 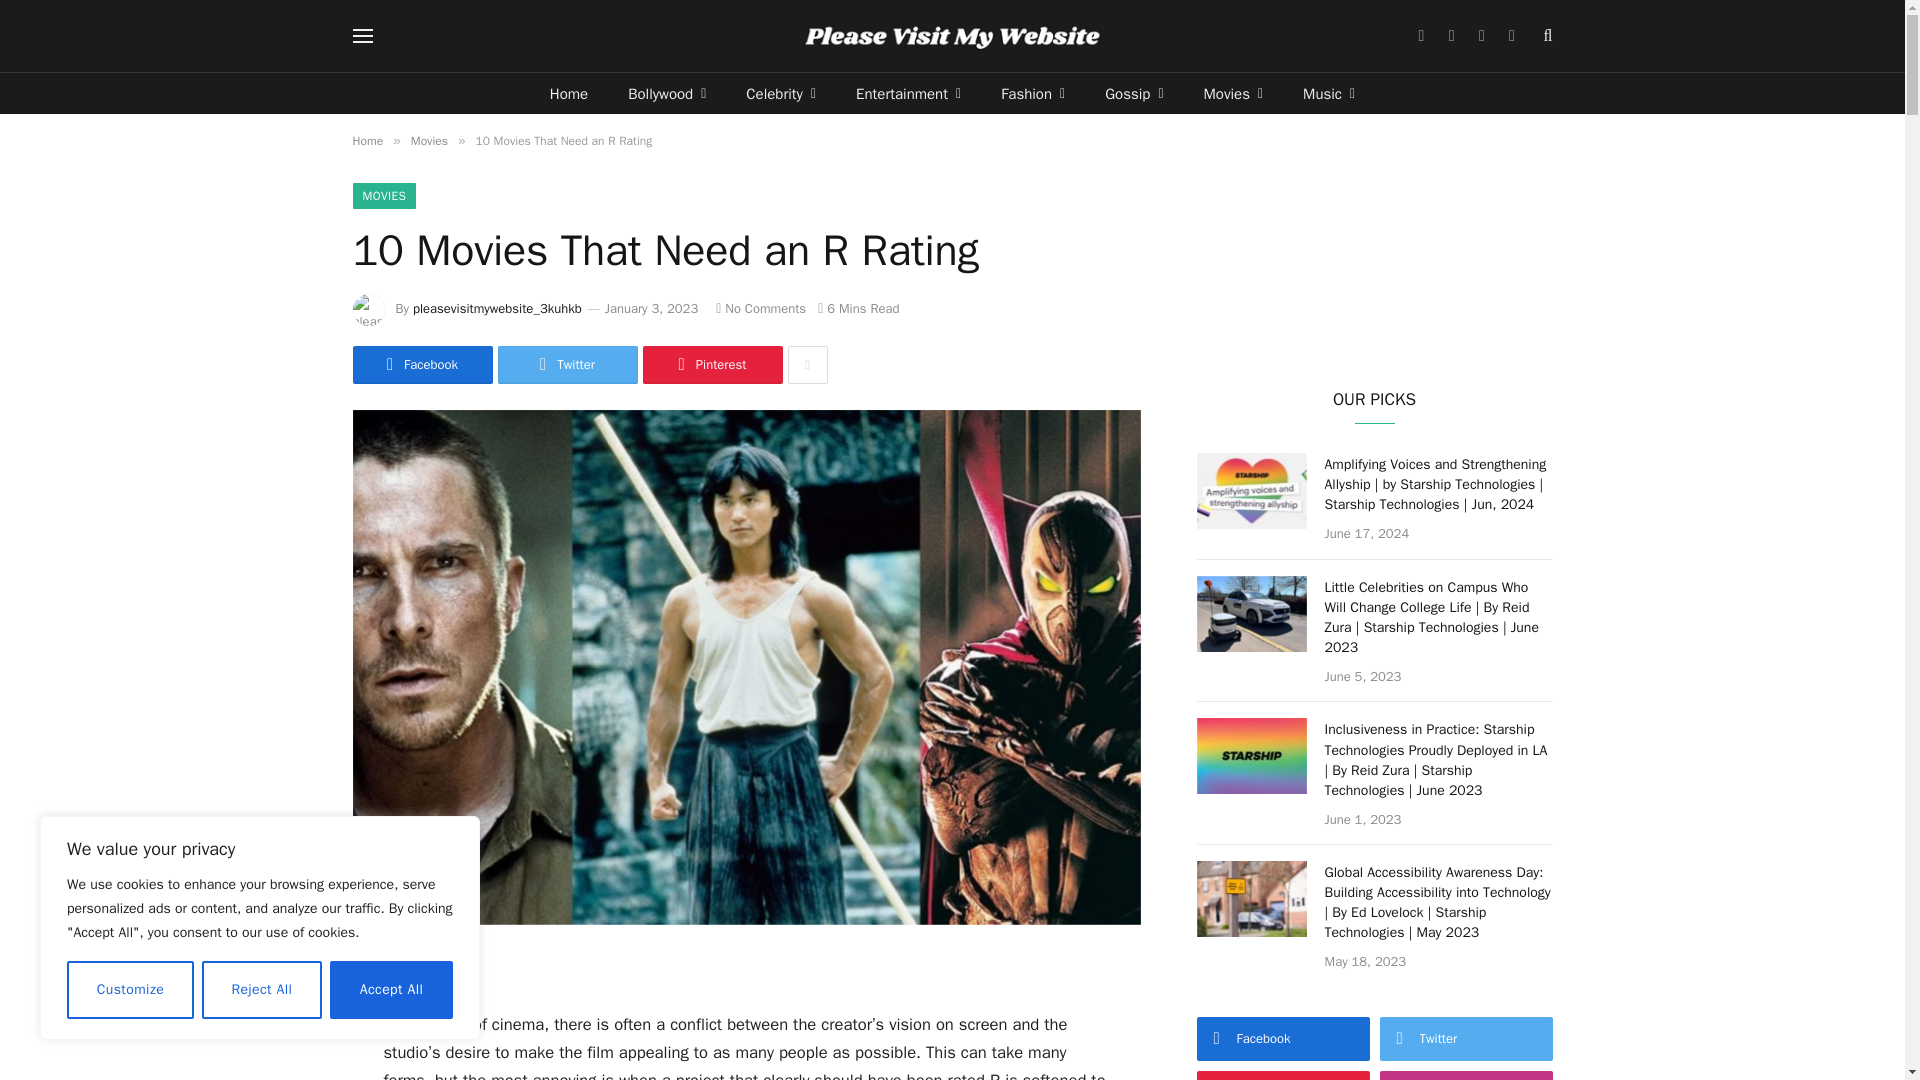 What do you see at coordinates (1422, 36) in the screenshot?
I see `Facebook` at bounding box center [1422, 36].